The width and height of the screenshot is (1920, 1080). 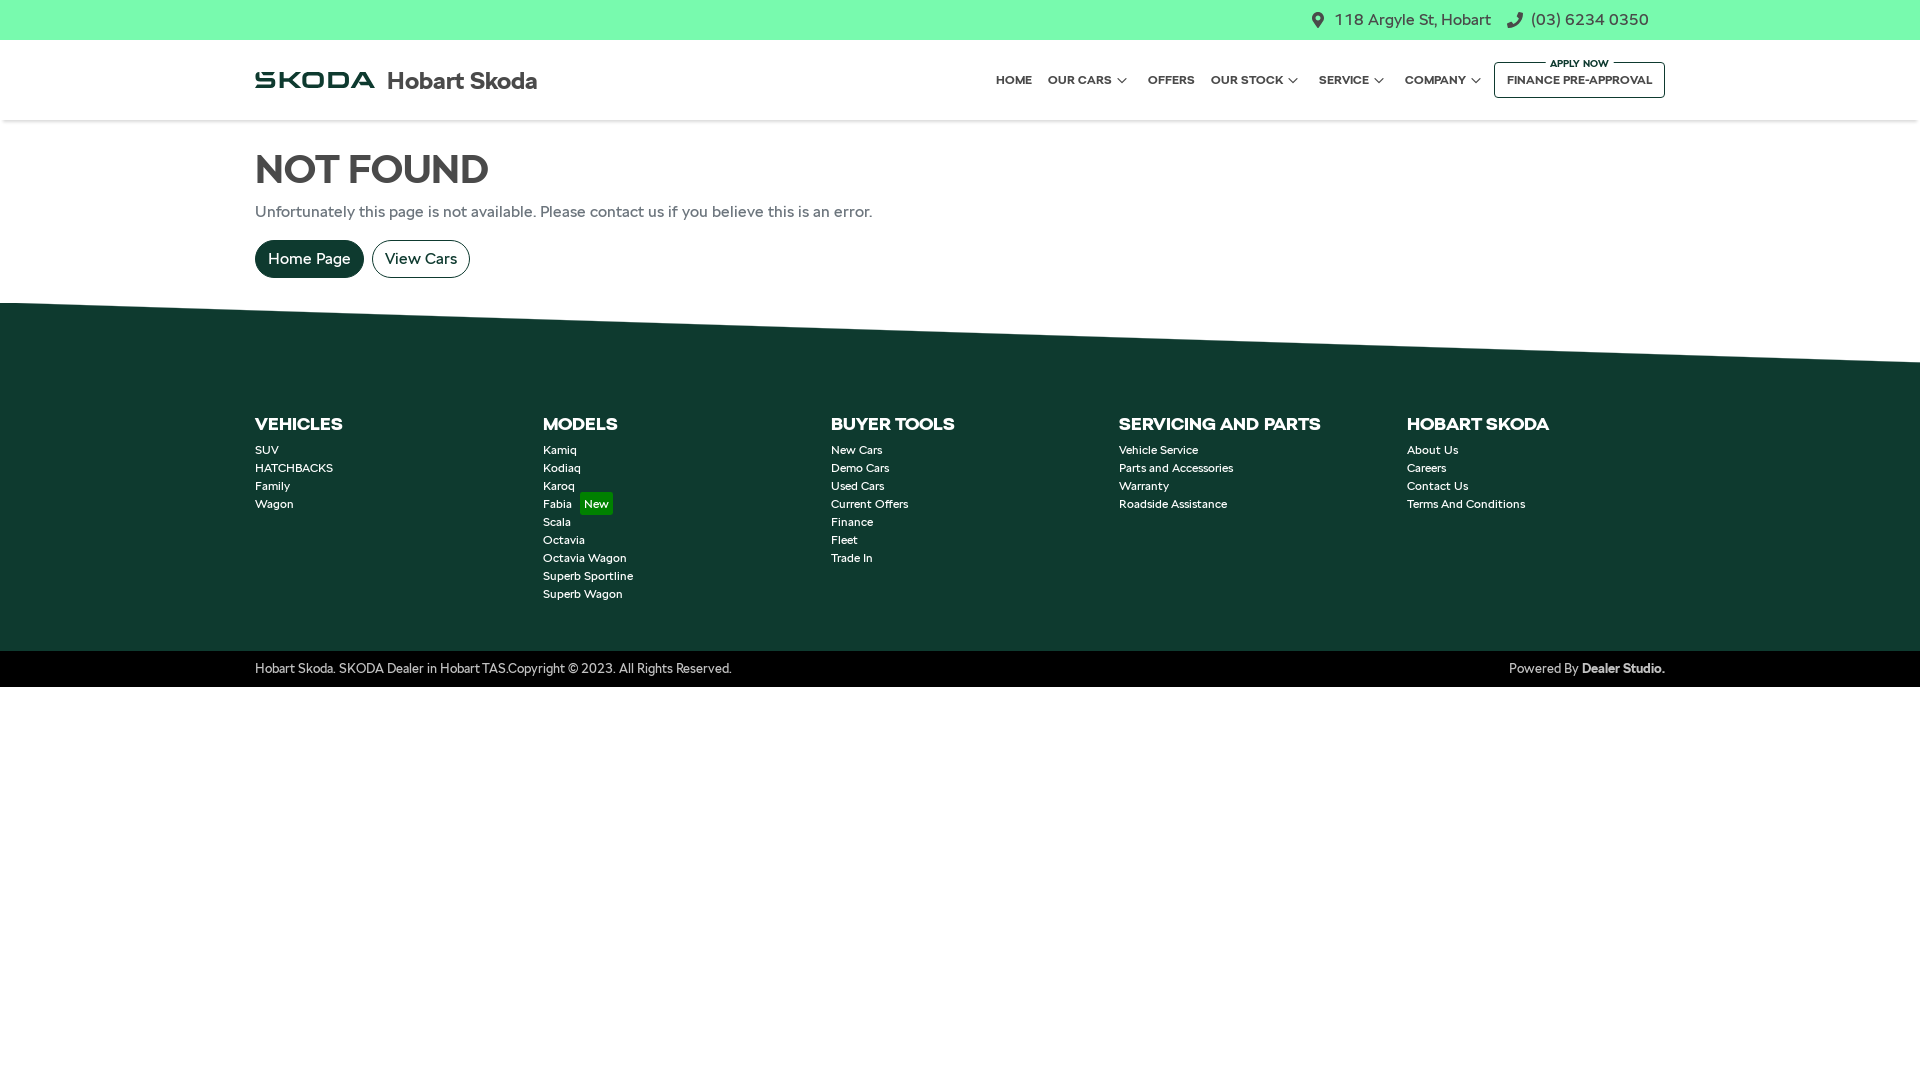 I want to click on Current Offers, so click(x=870, y=504).